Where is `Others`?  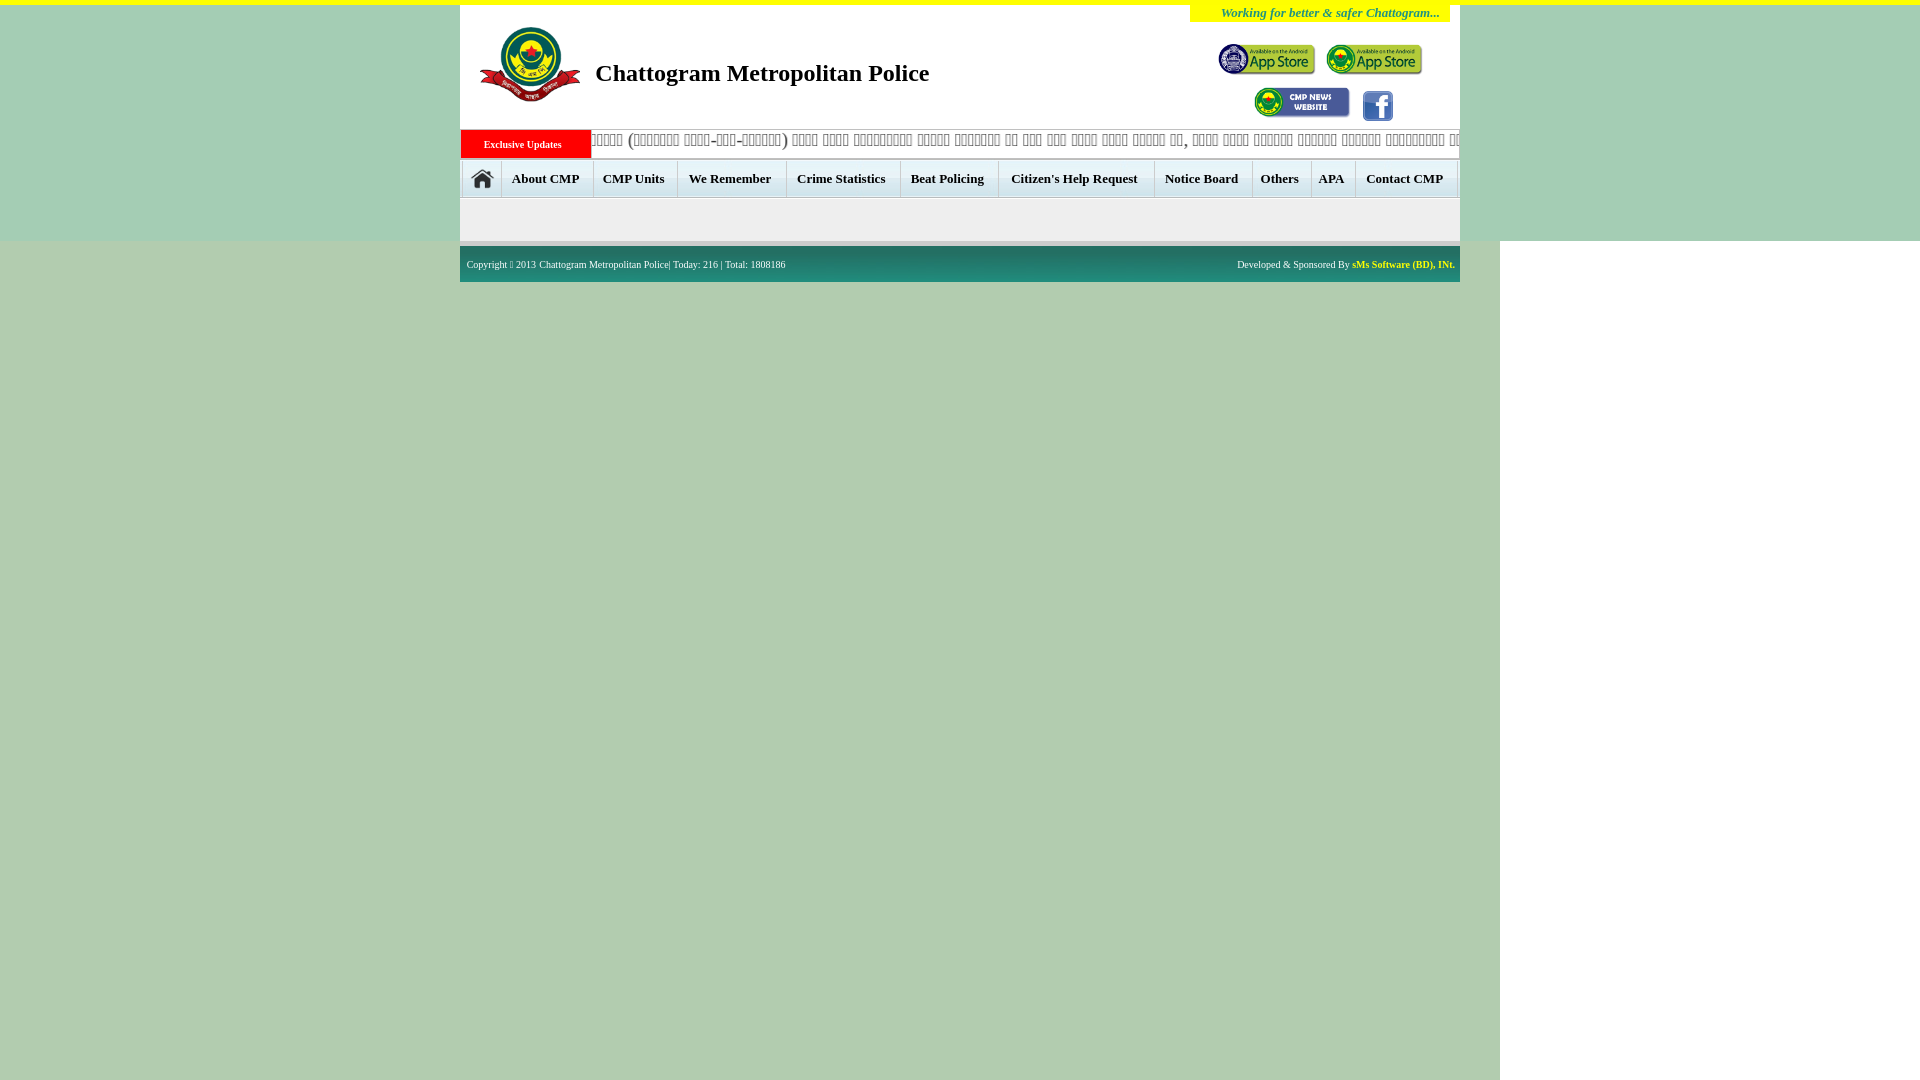 Others is located at coordinates (1282, 178).